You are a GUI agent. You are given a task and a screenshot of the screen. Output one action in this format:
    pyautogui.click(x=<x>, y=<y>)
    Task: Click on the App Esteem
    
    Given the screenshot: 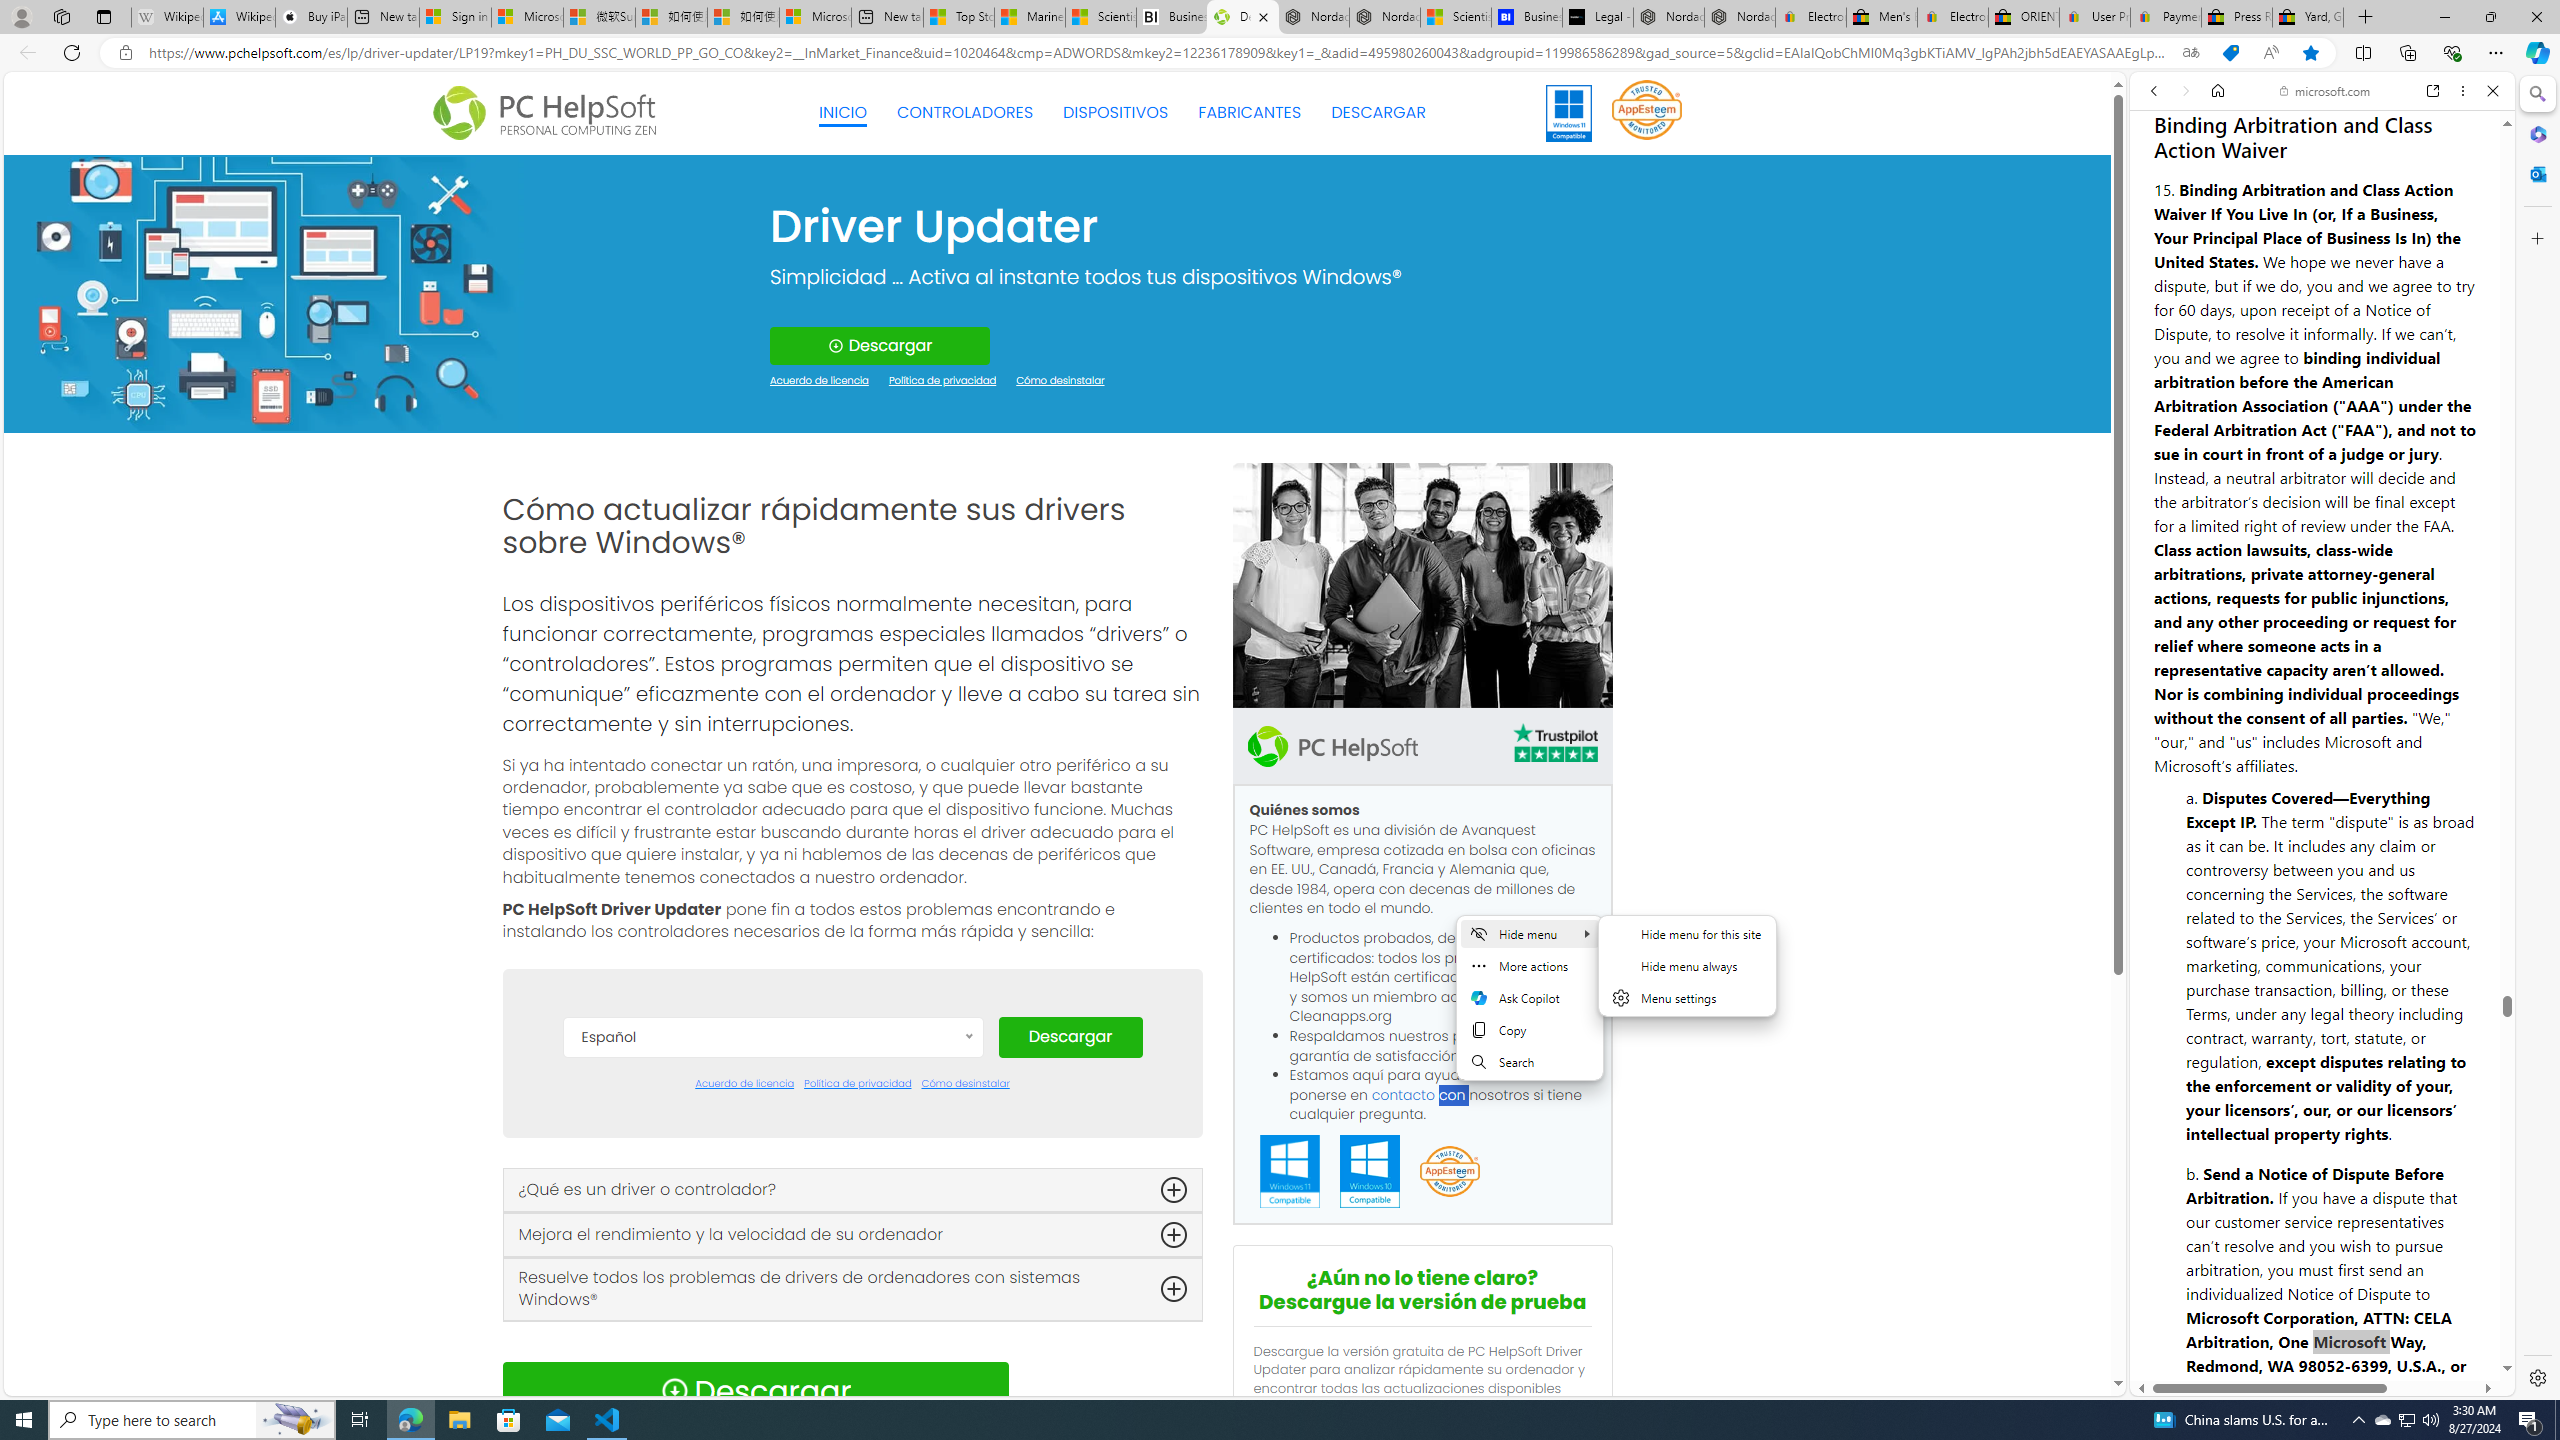 What is the action you would take?
    pyautogui.click(x=1448, y=1172)
    